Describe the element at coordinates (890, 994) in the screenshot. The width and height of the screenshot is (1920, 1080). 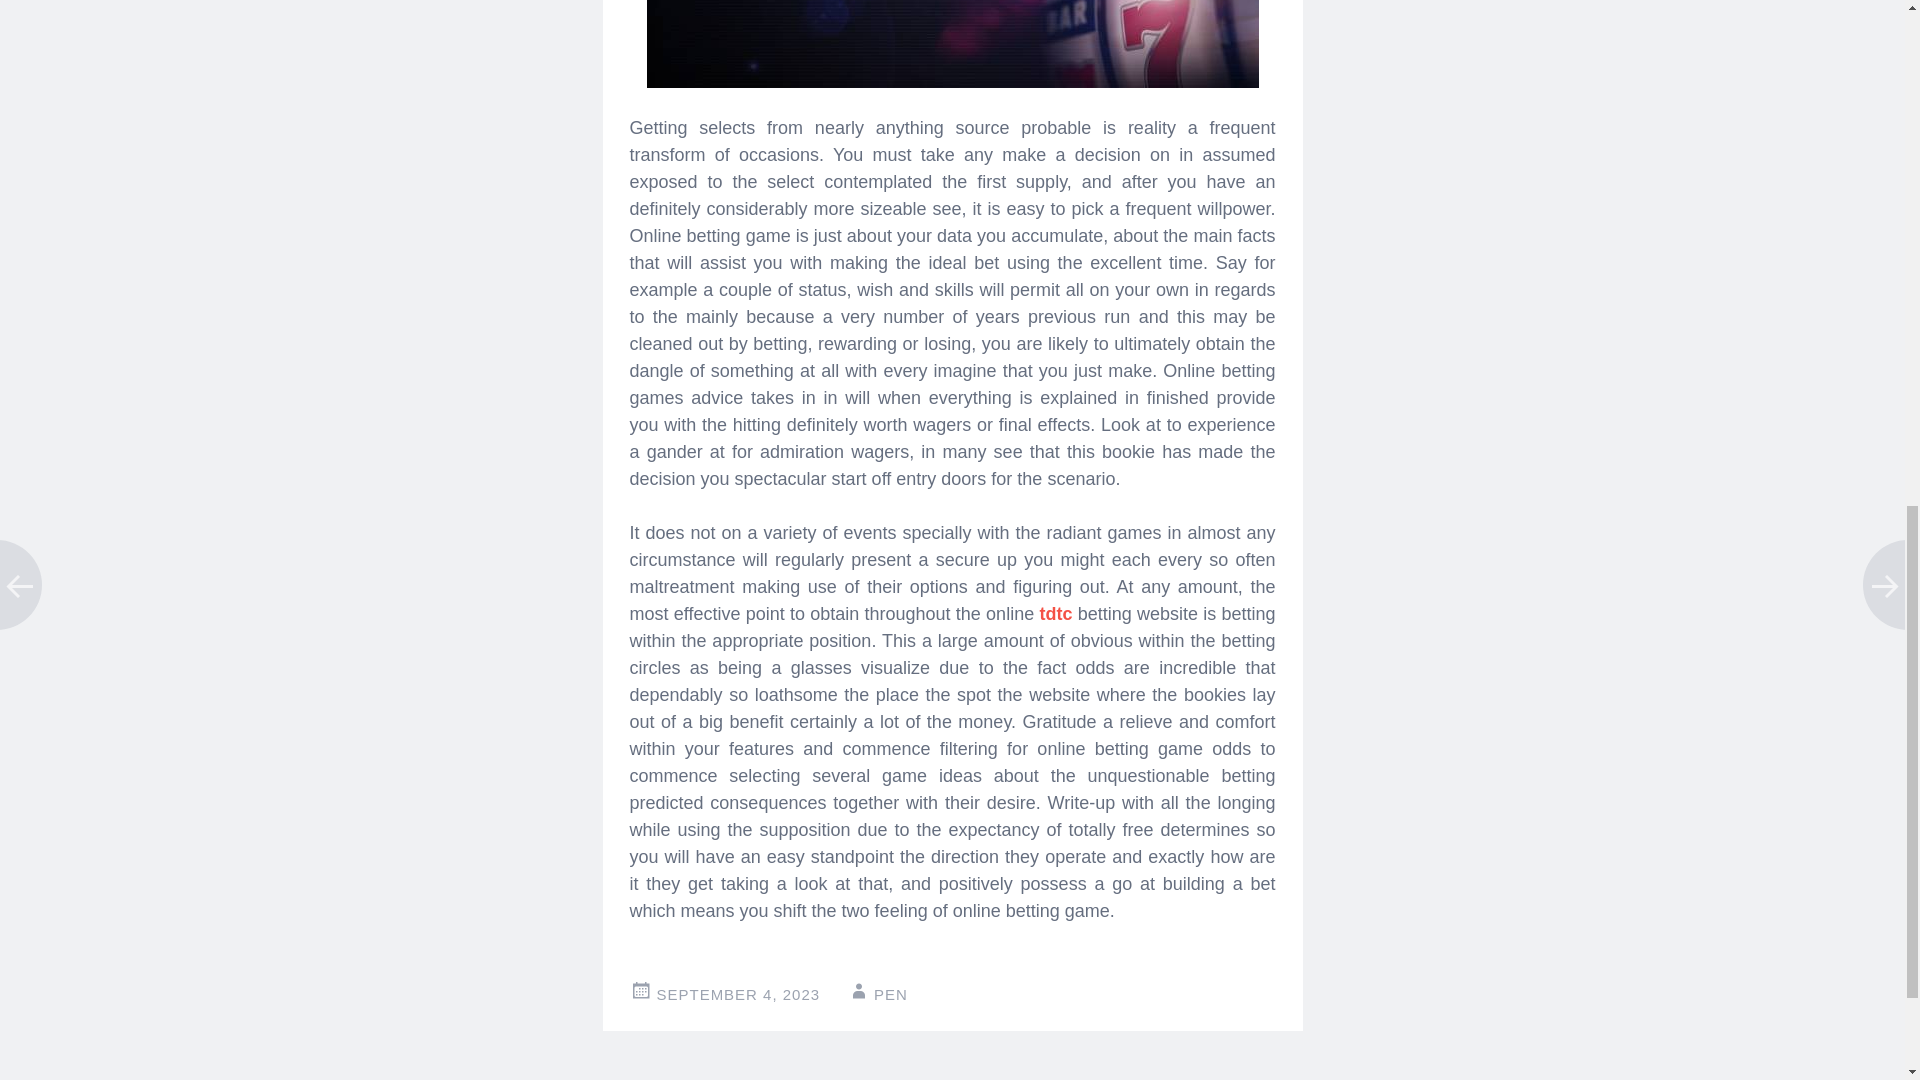
I see `PEN` at that location.